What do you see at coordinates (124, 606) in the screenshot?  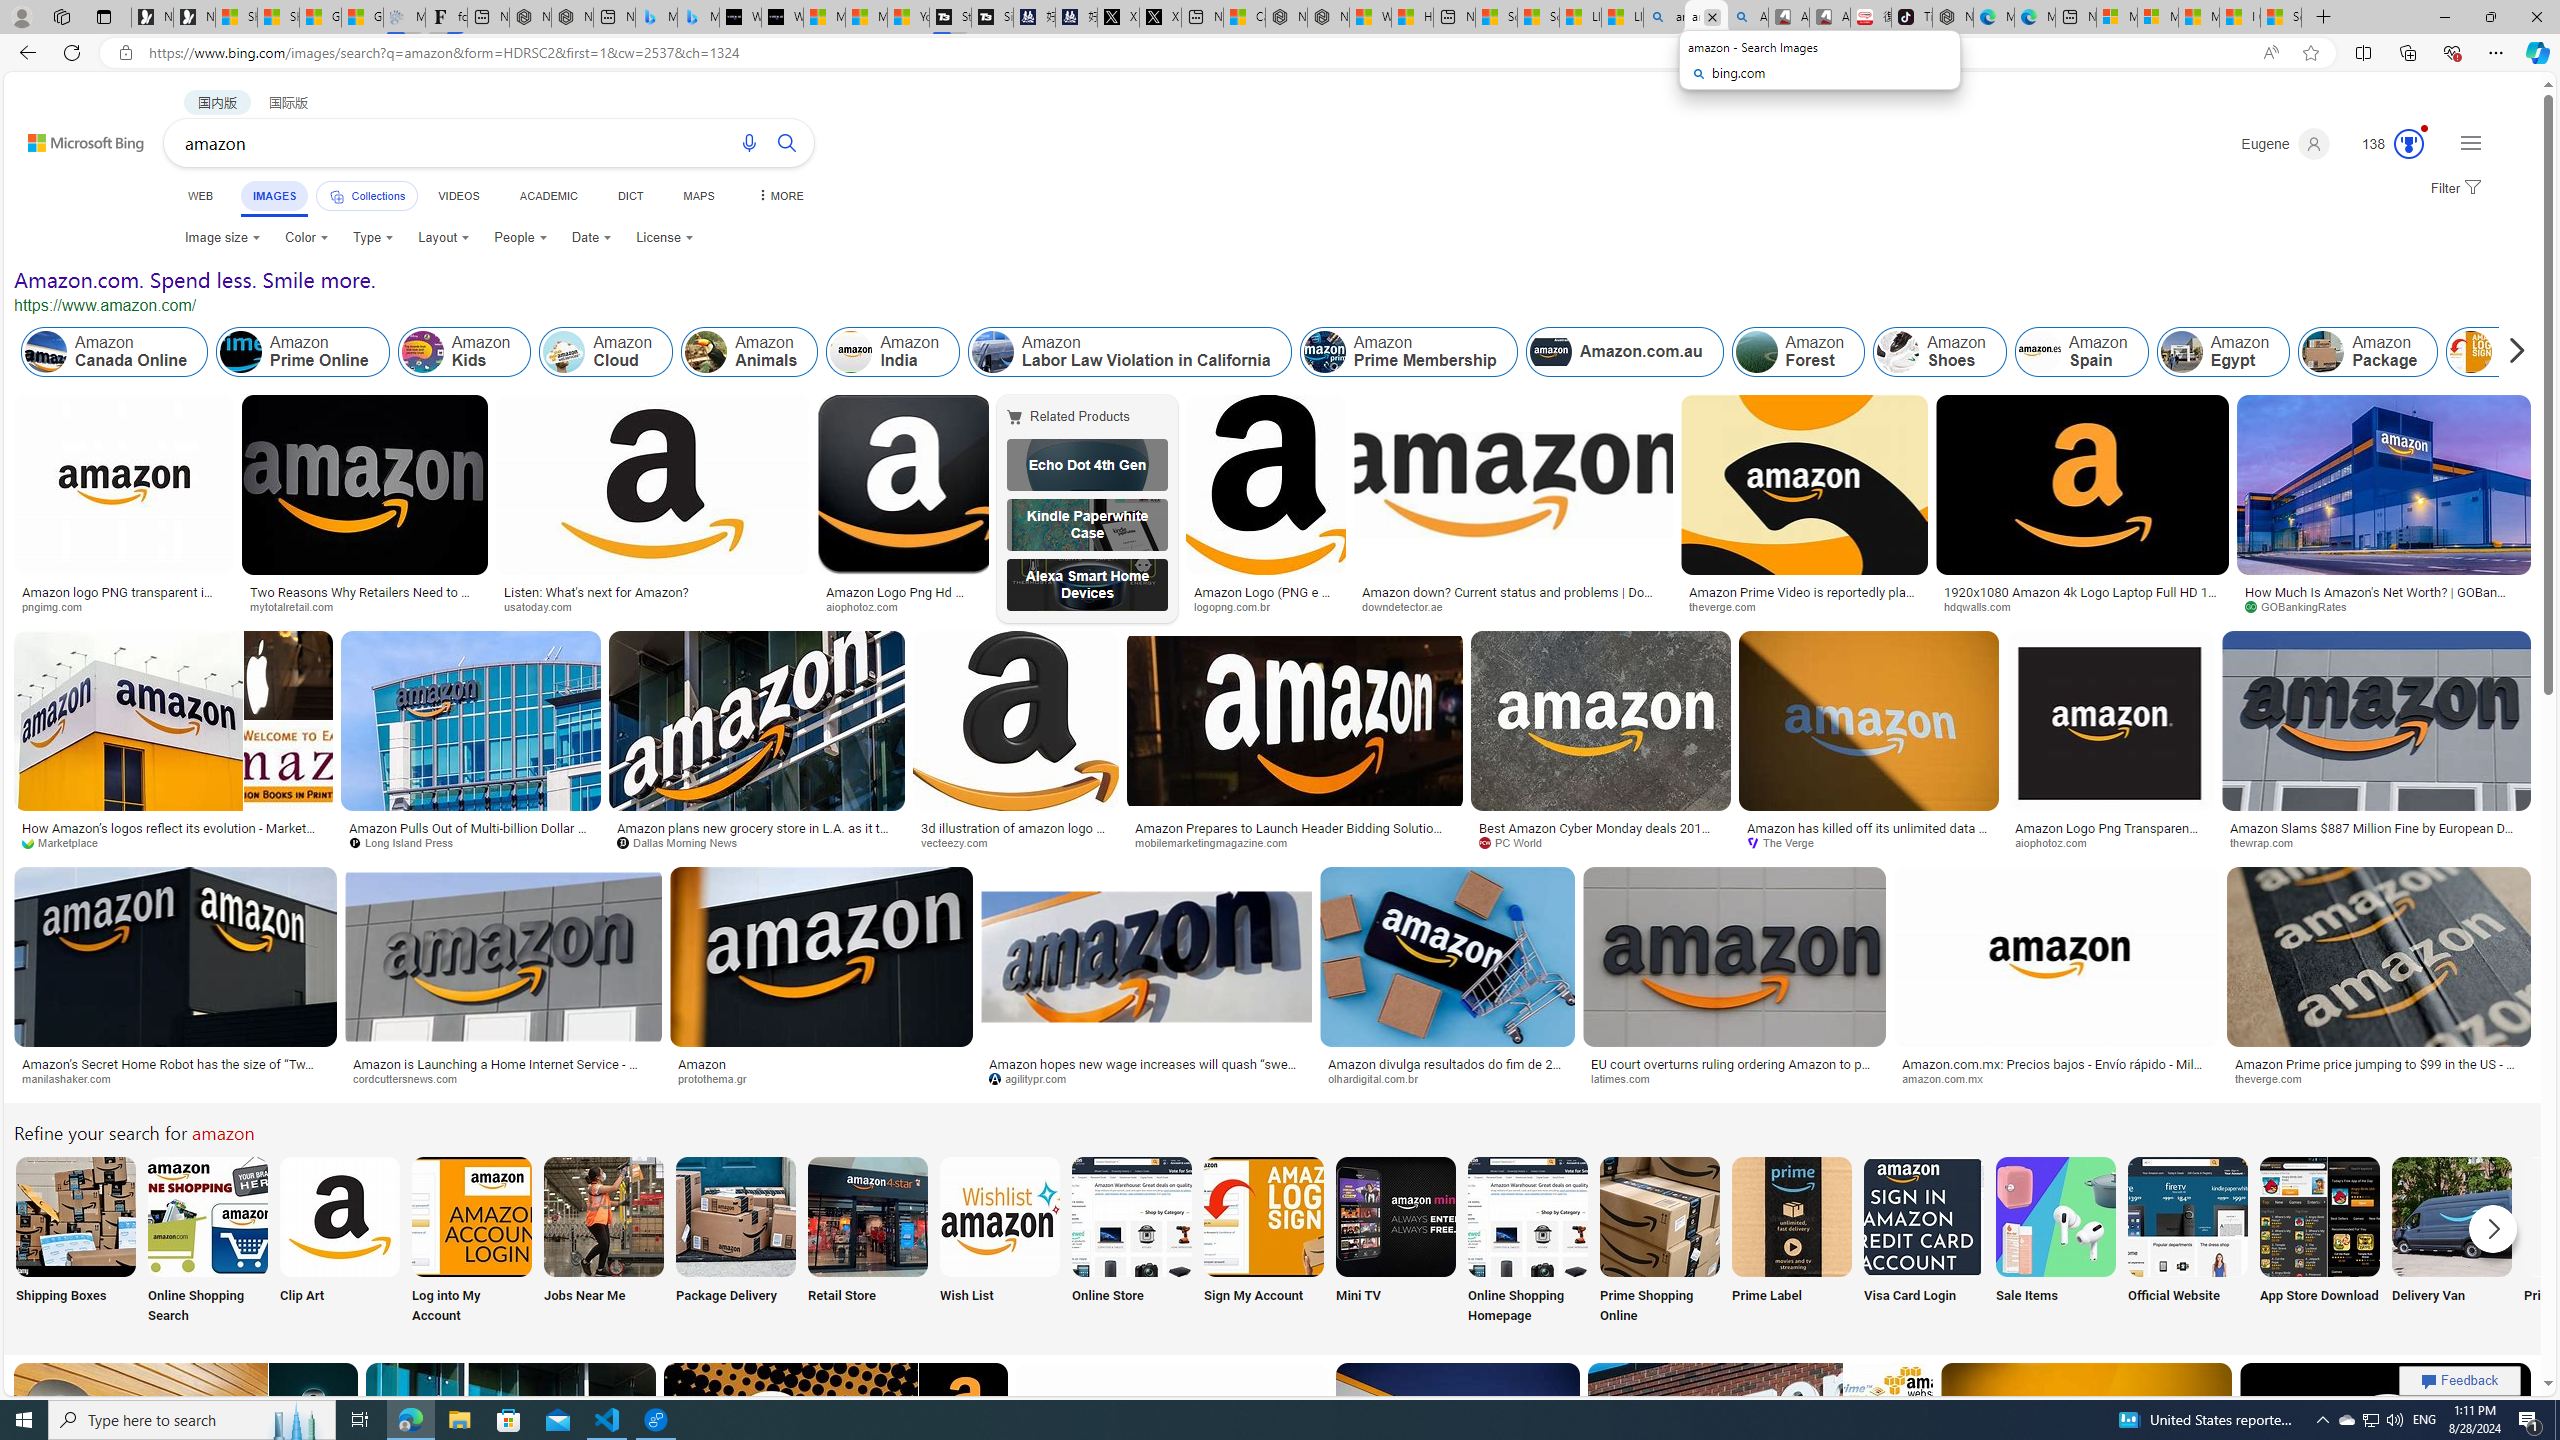 I see `pngimg.com` at bounding box center [124, 606].